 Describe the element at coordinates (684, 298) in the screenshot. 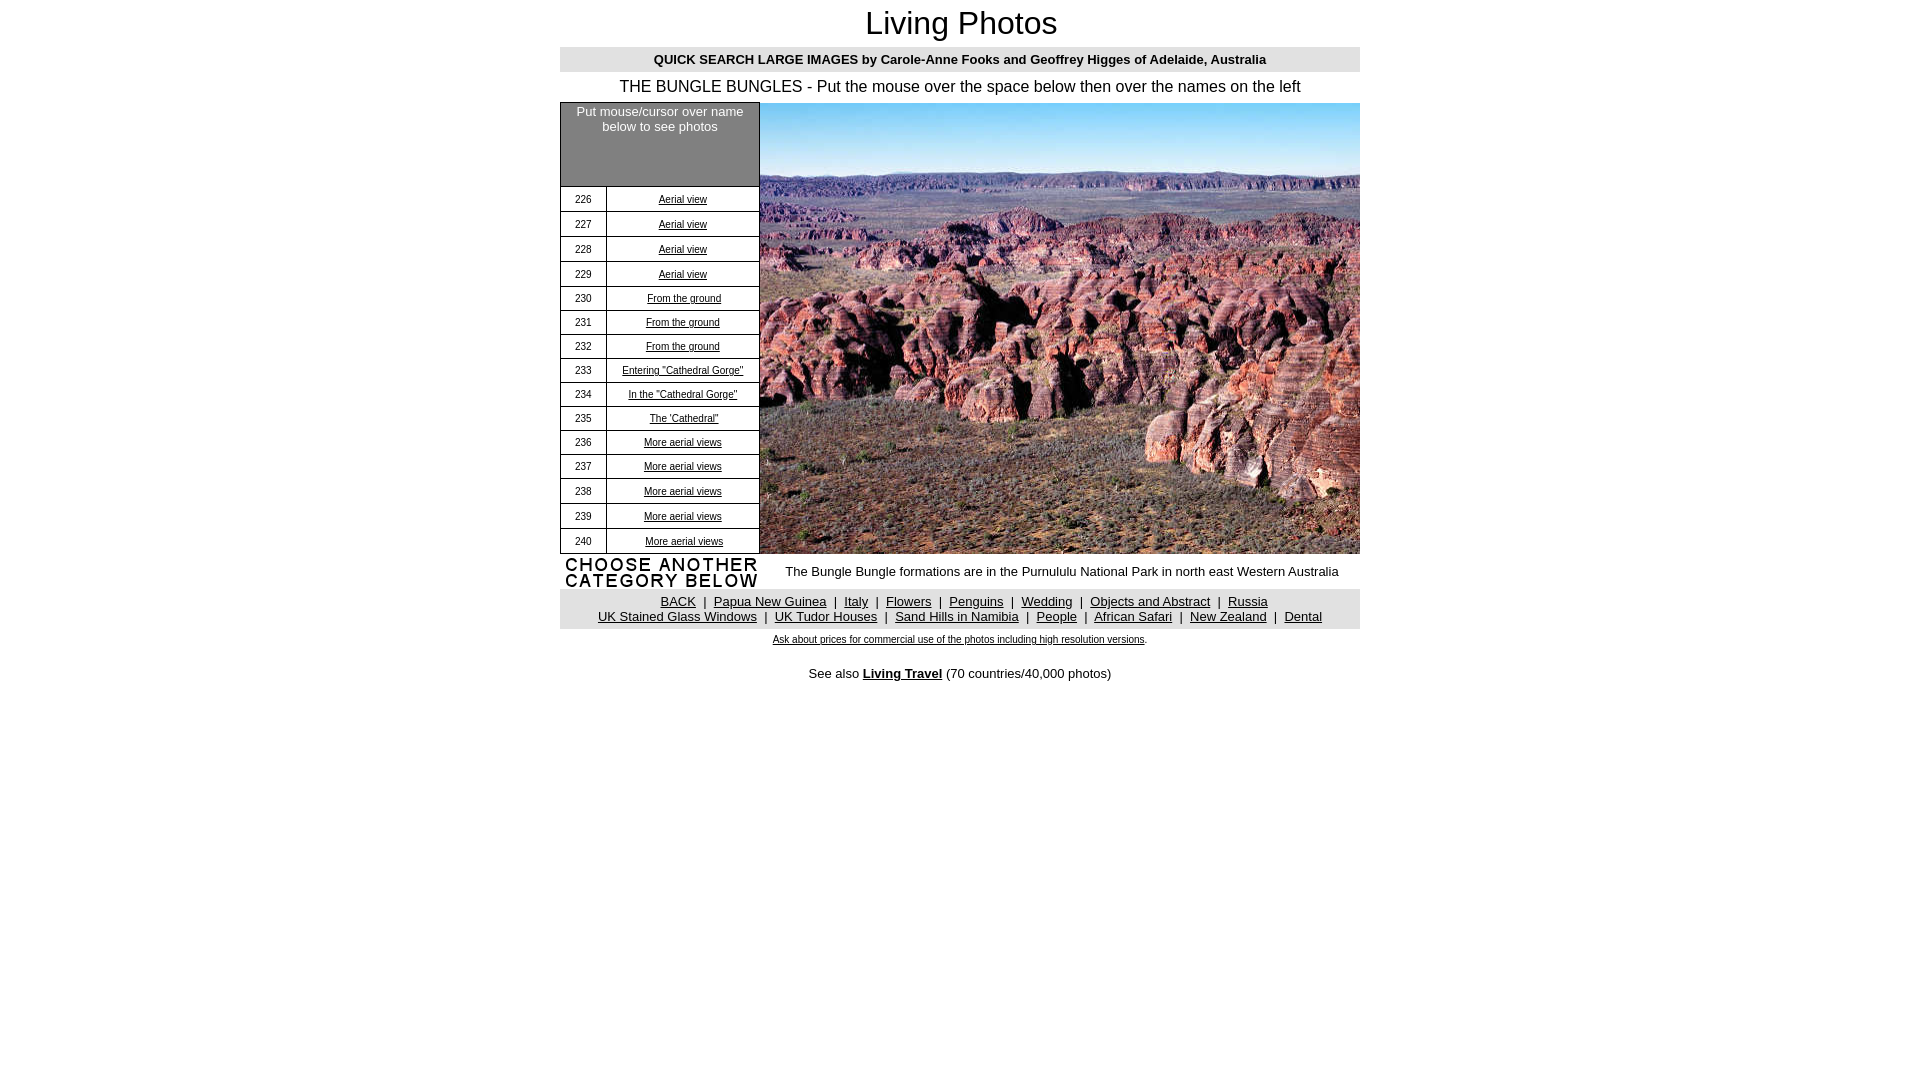

I see `From the ground` at that location.